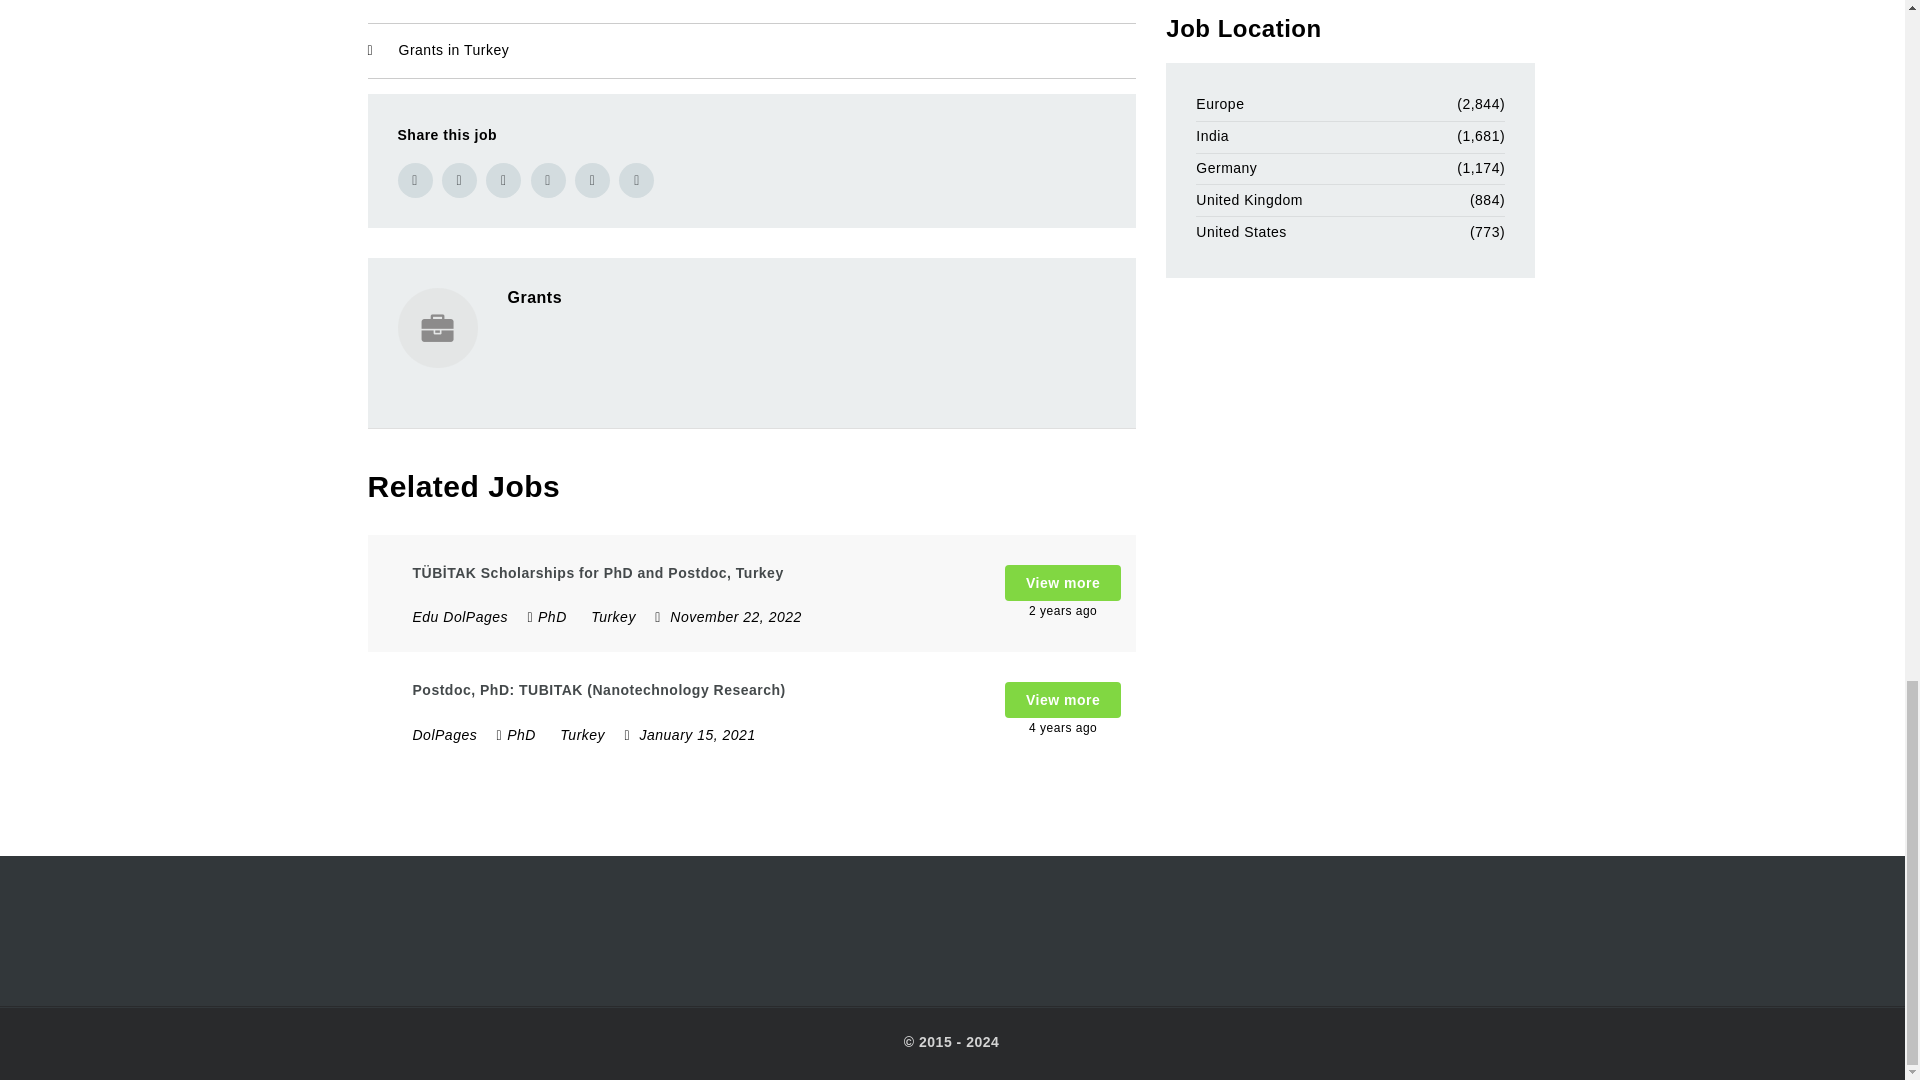 The image size is (1920, 1080). Describe the element at coordinates (454, 49) in the screenshot. I see `Grants in Turkey` at that location.